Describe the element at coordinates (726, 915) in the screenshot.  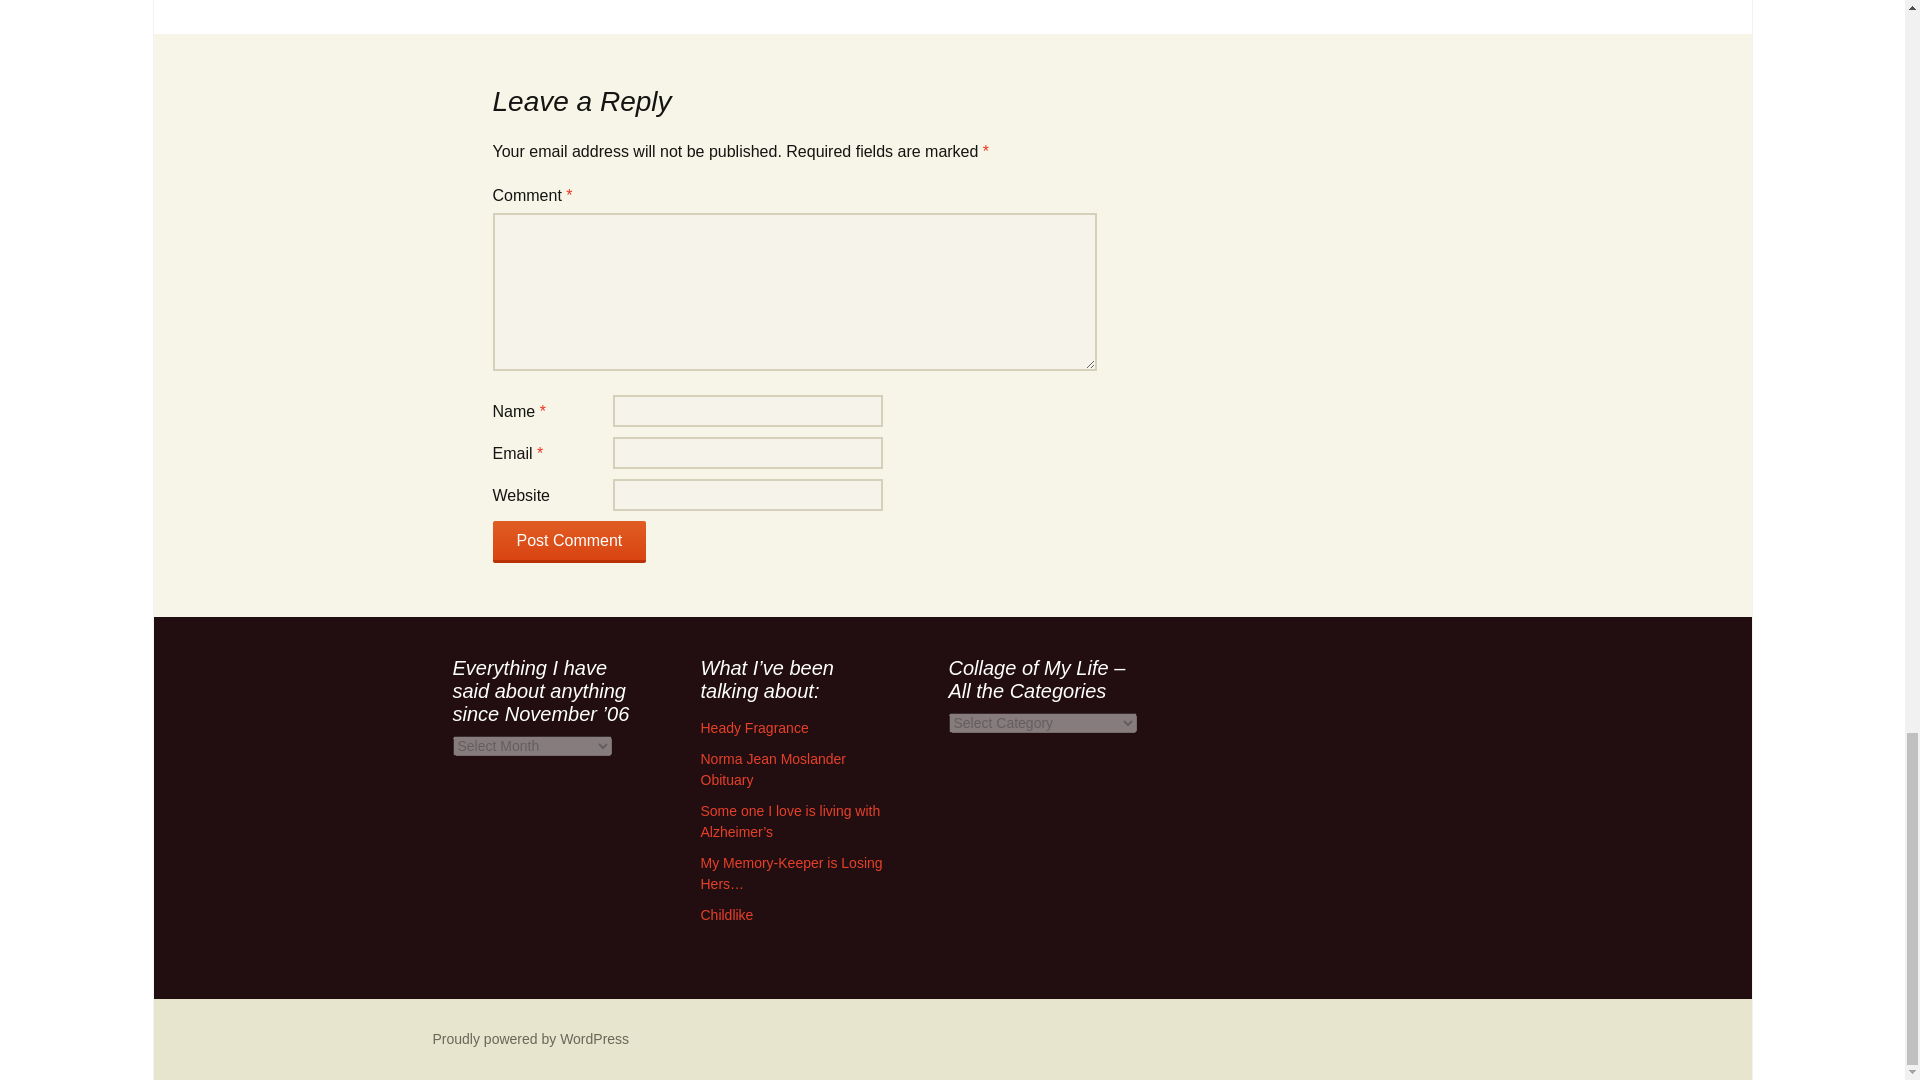
I see `Childlike` at that location.